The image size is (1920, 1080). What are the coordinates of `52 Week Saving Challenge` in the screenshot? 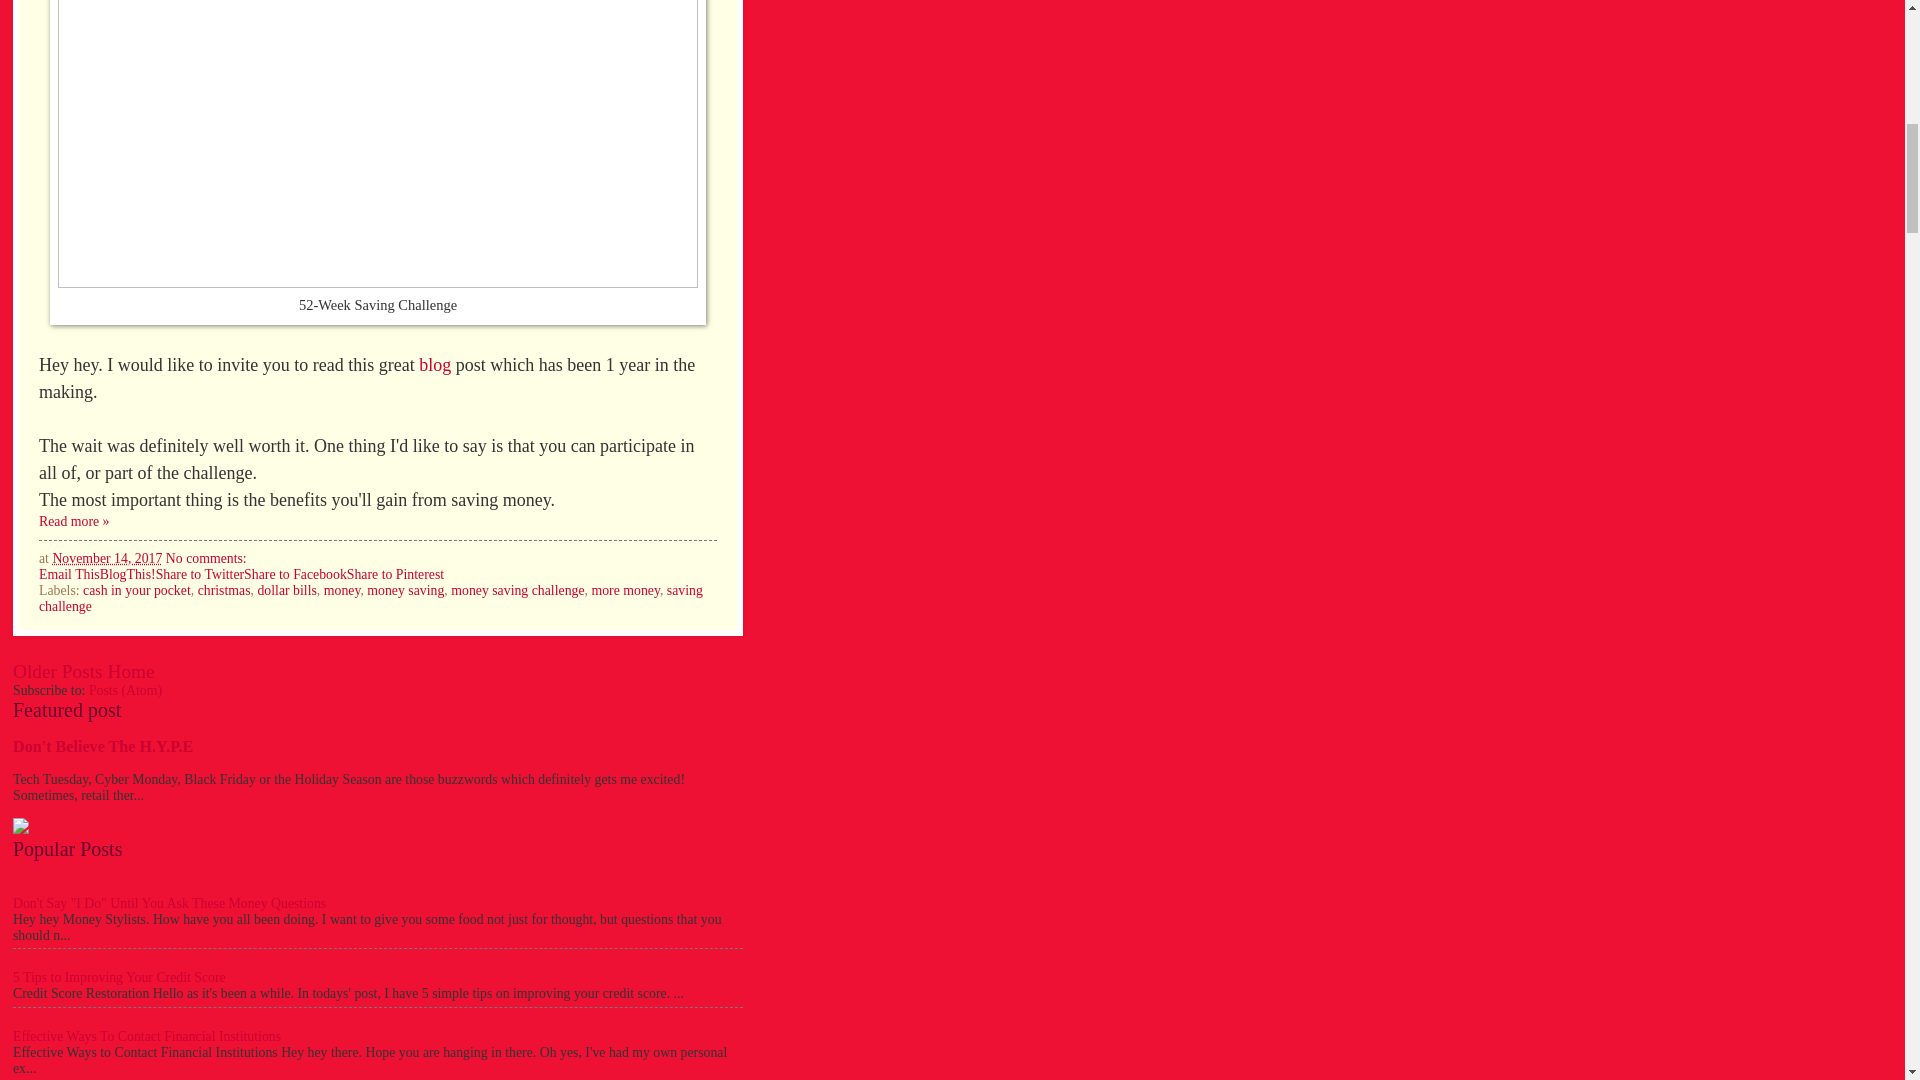 It's located at (74, 522).